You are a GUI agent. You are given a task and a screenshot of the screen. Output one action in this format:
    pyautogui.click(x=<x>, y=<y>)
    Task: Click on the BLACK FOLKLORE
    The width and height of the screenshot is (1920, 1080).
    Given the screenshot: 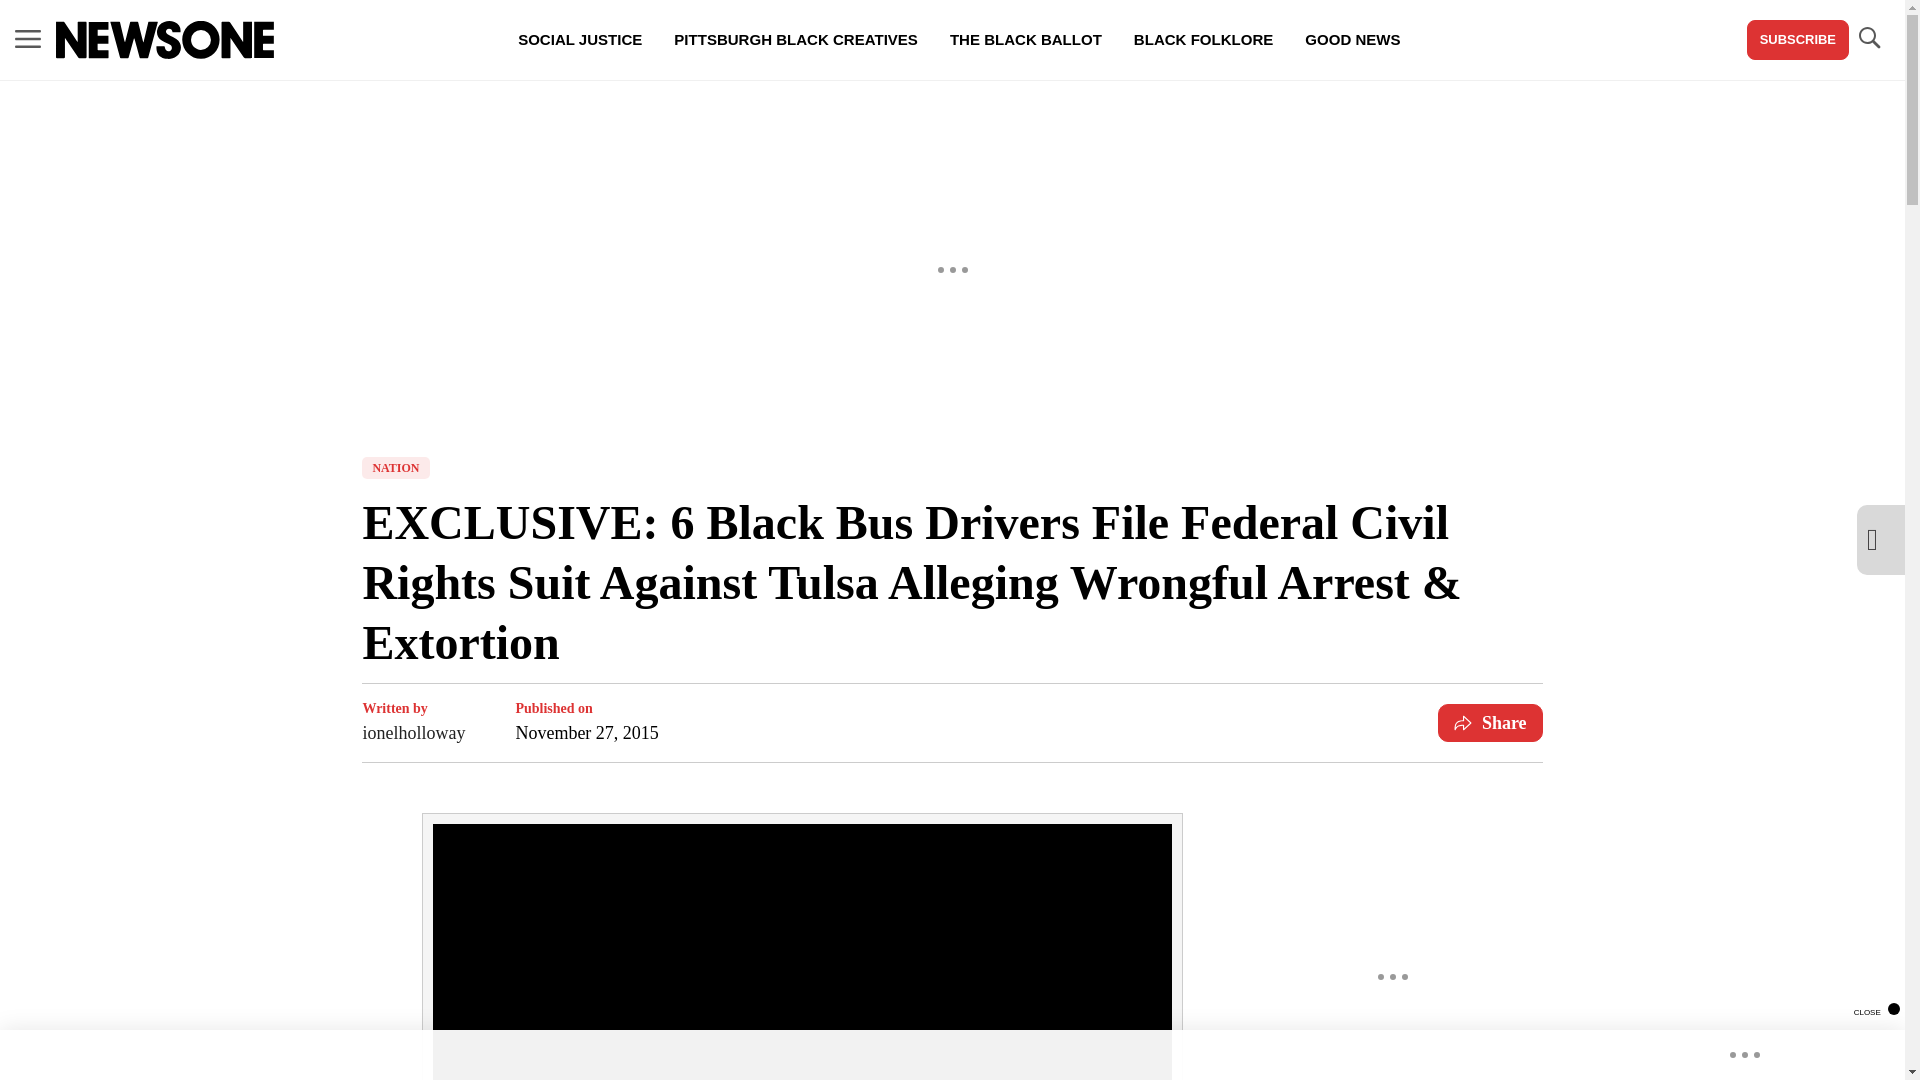 What is the action you would take?
    pyautogui.click(x=1202, y=40)
    